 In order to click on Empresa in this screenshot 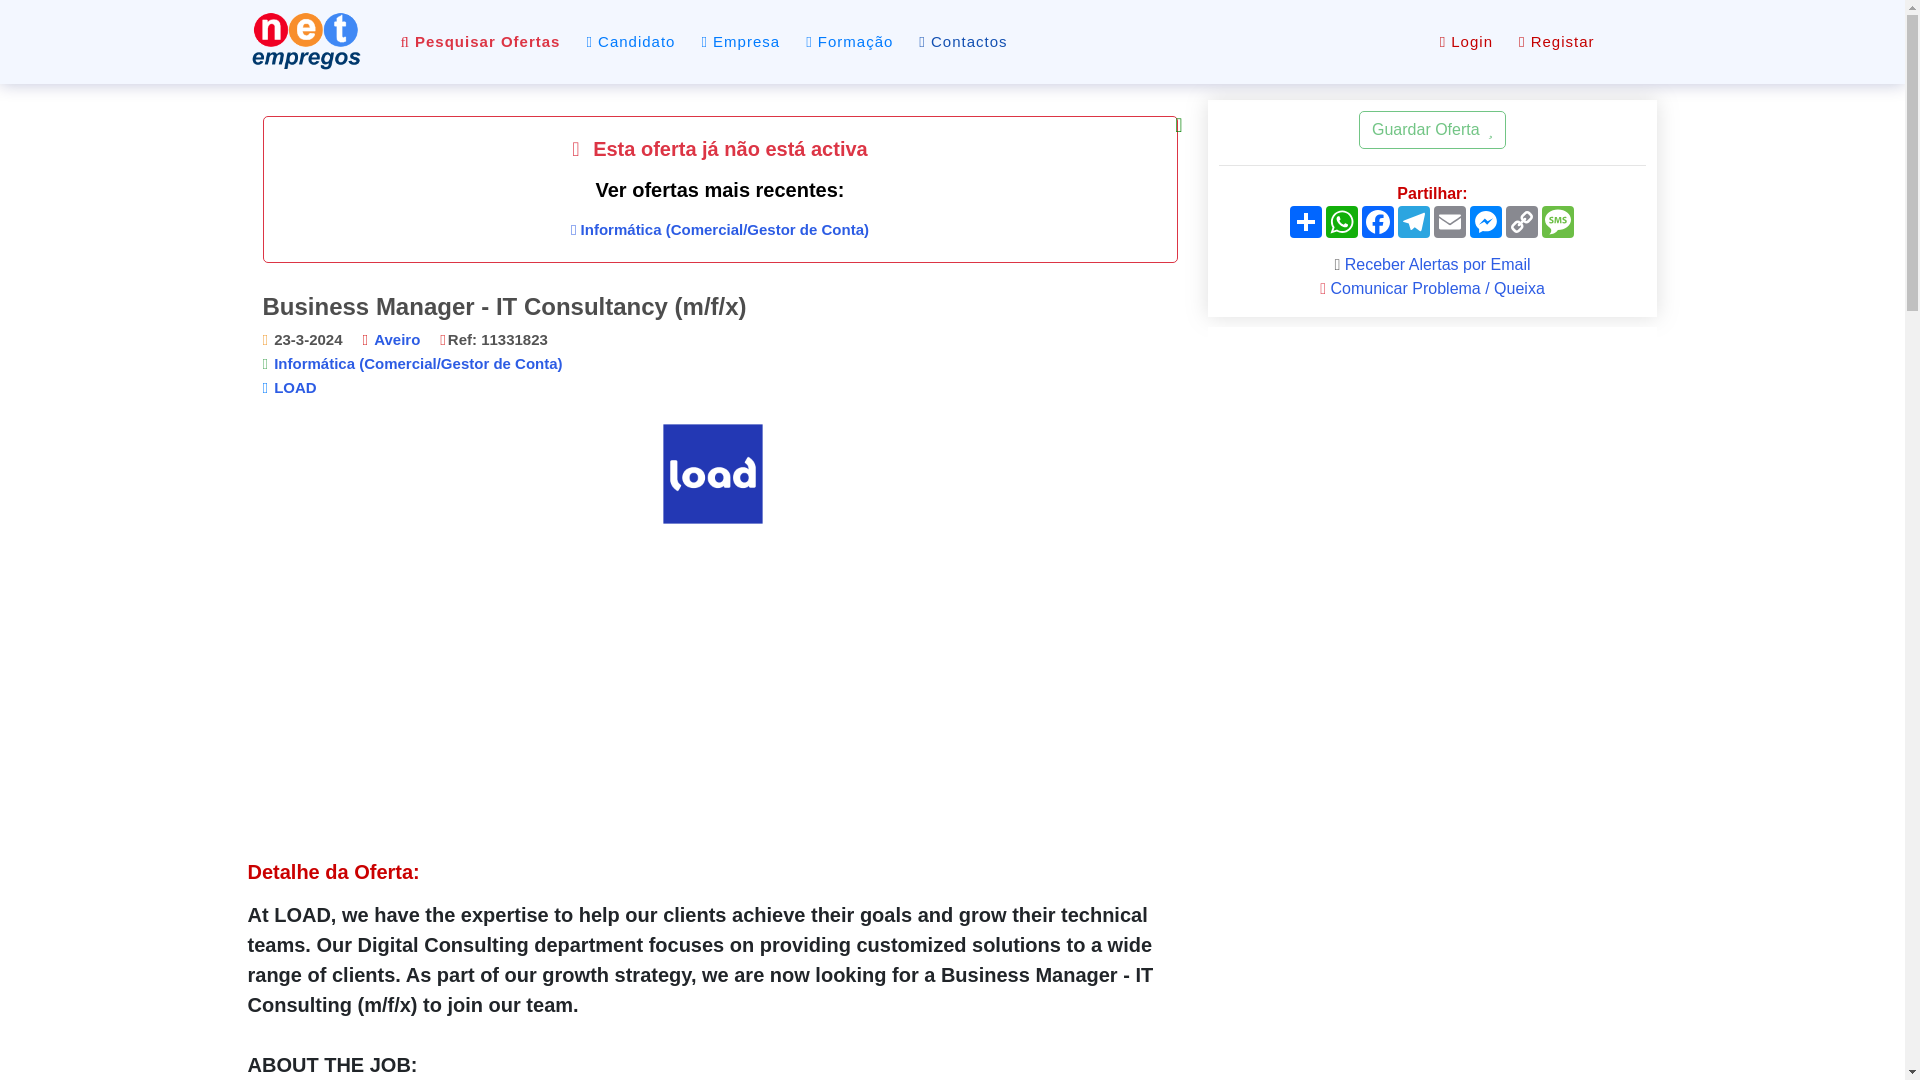, I will do `click(740, 42)`.